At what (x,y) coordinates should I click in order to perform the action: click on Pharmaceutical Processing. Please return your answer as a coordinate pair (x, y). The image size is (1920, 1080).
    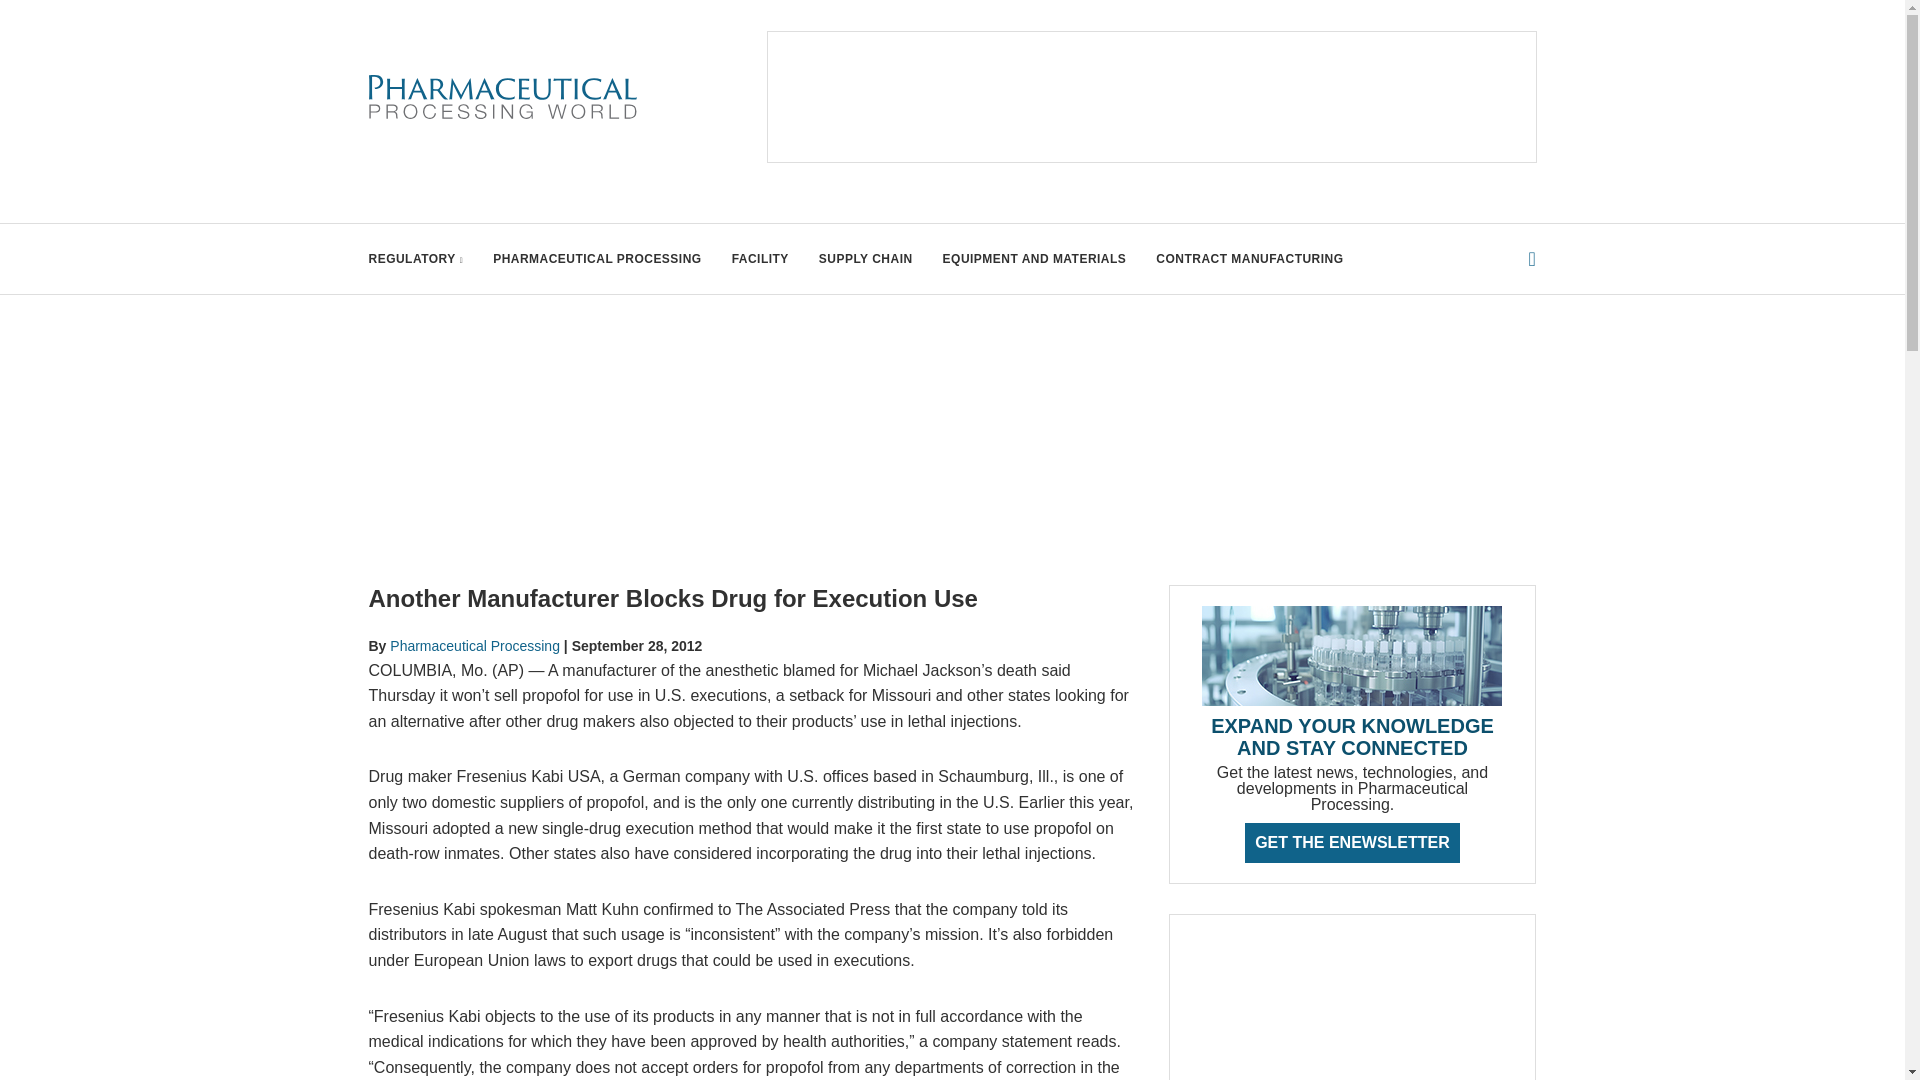
    Looking at the image, I should click on (474, 646).